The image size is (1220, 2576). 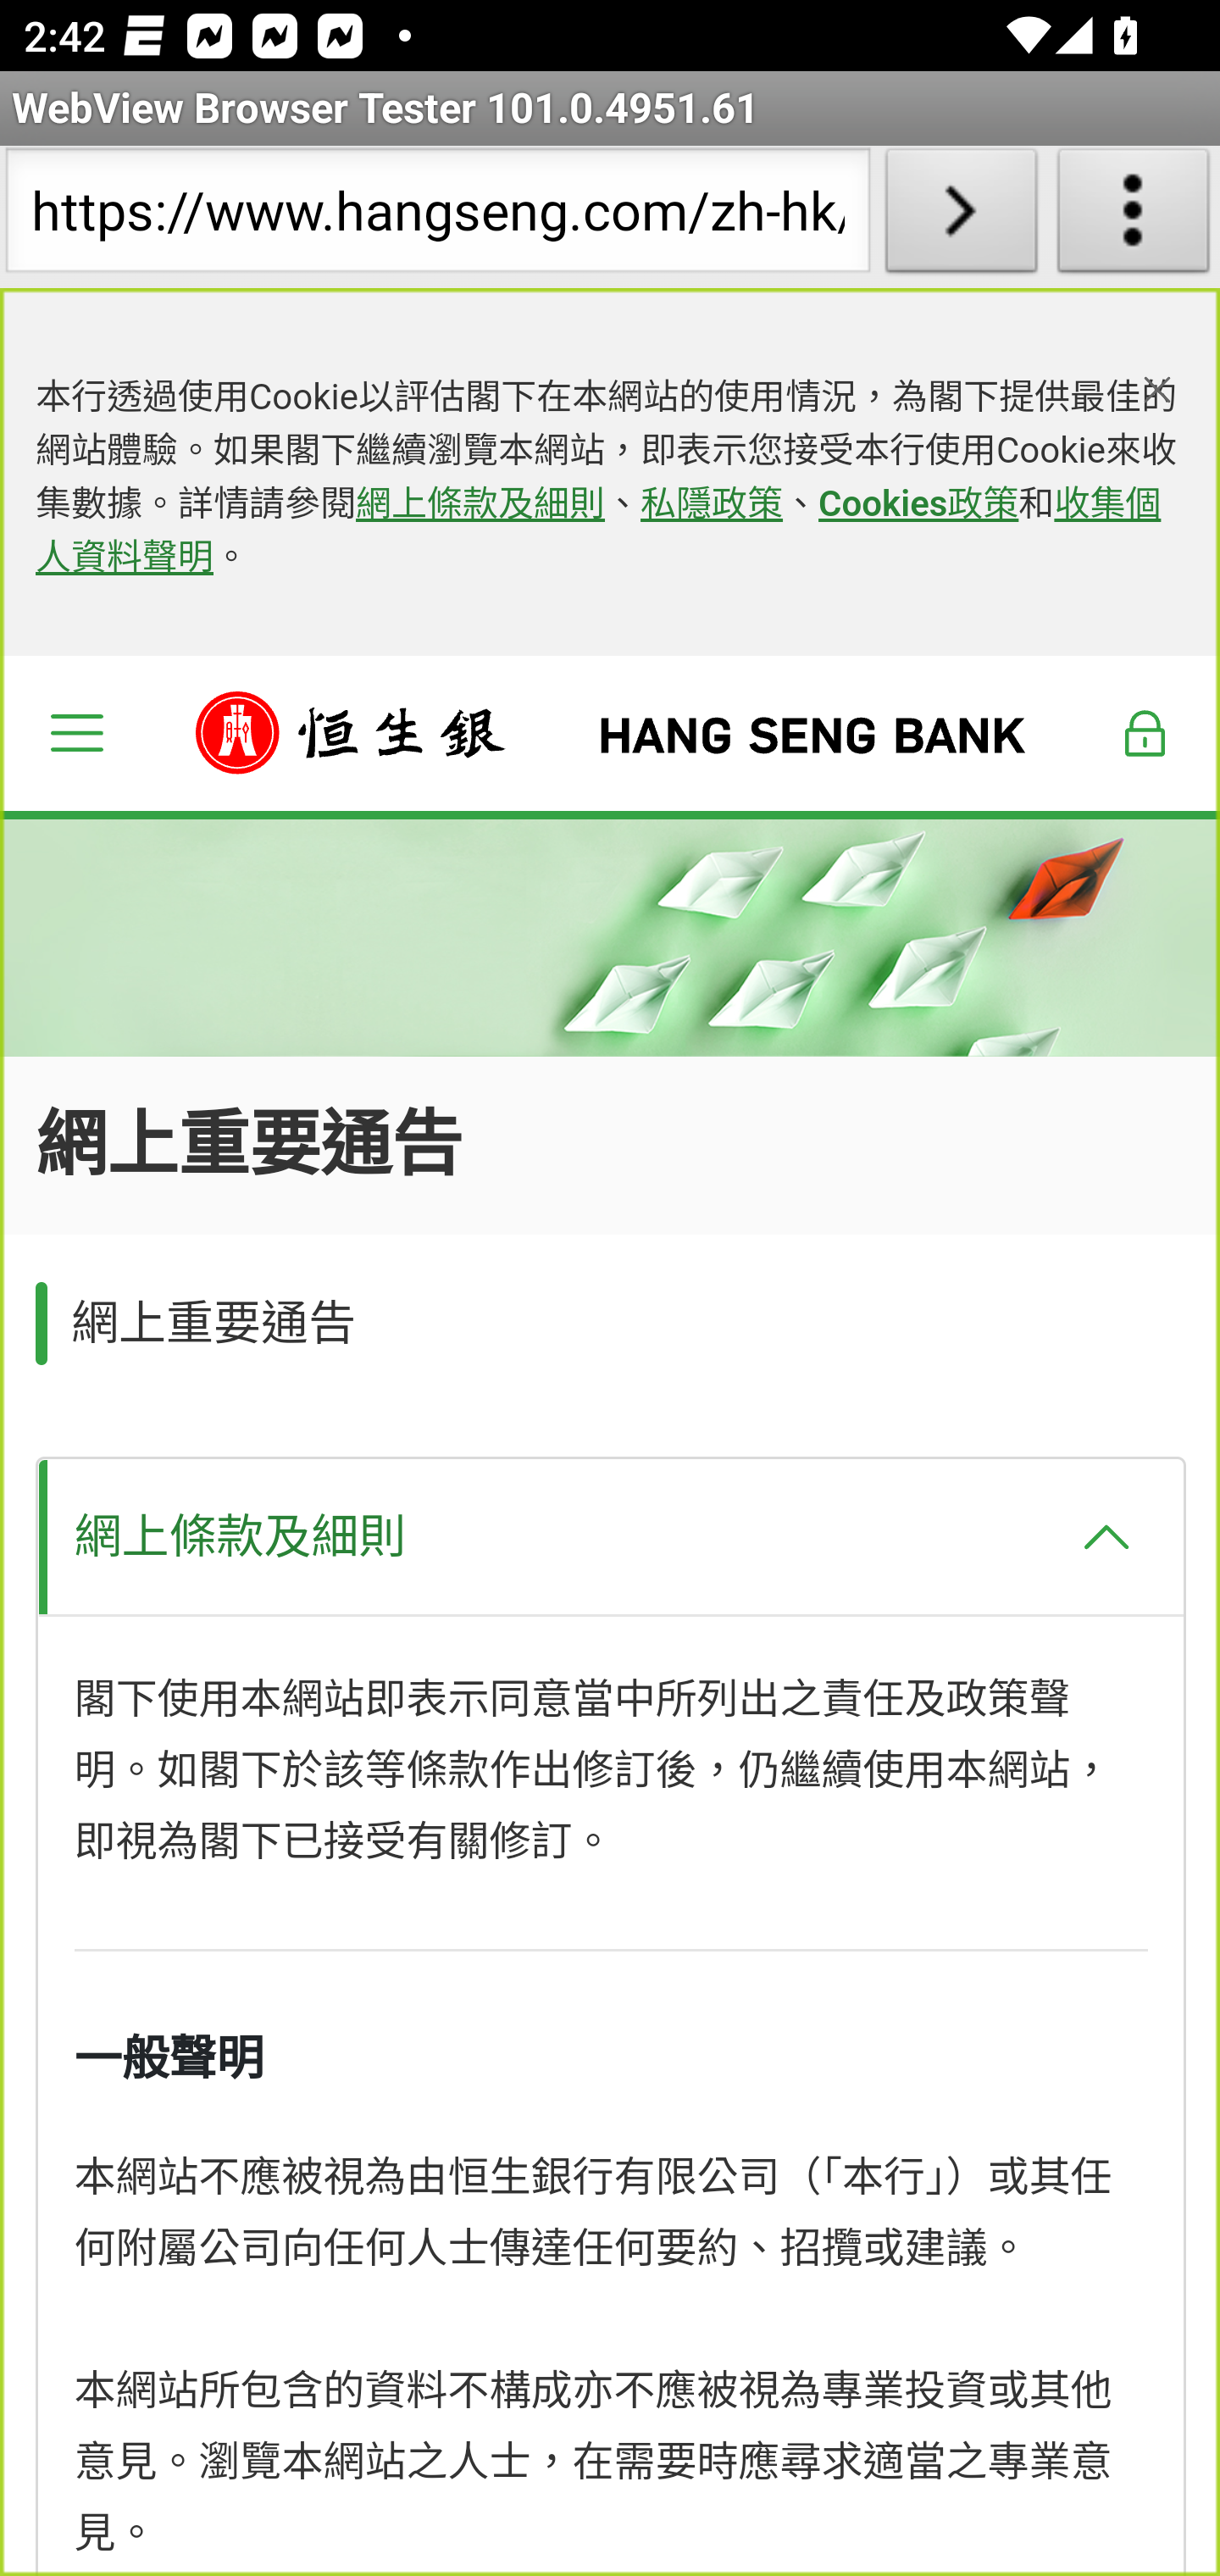 I want to click on 恒生銀行, so click(x=612, y=732).